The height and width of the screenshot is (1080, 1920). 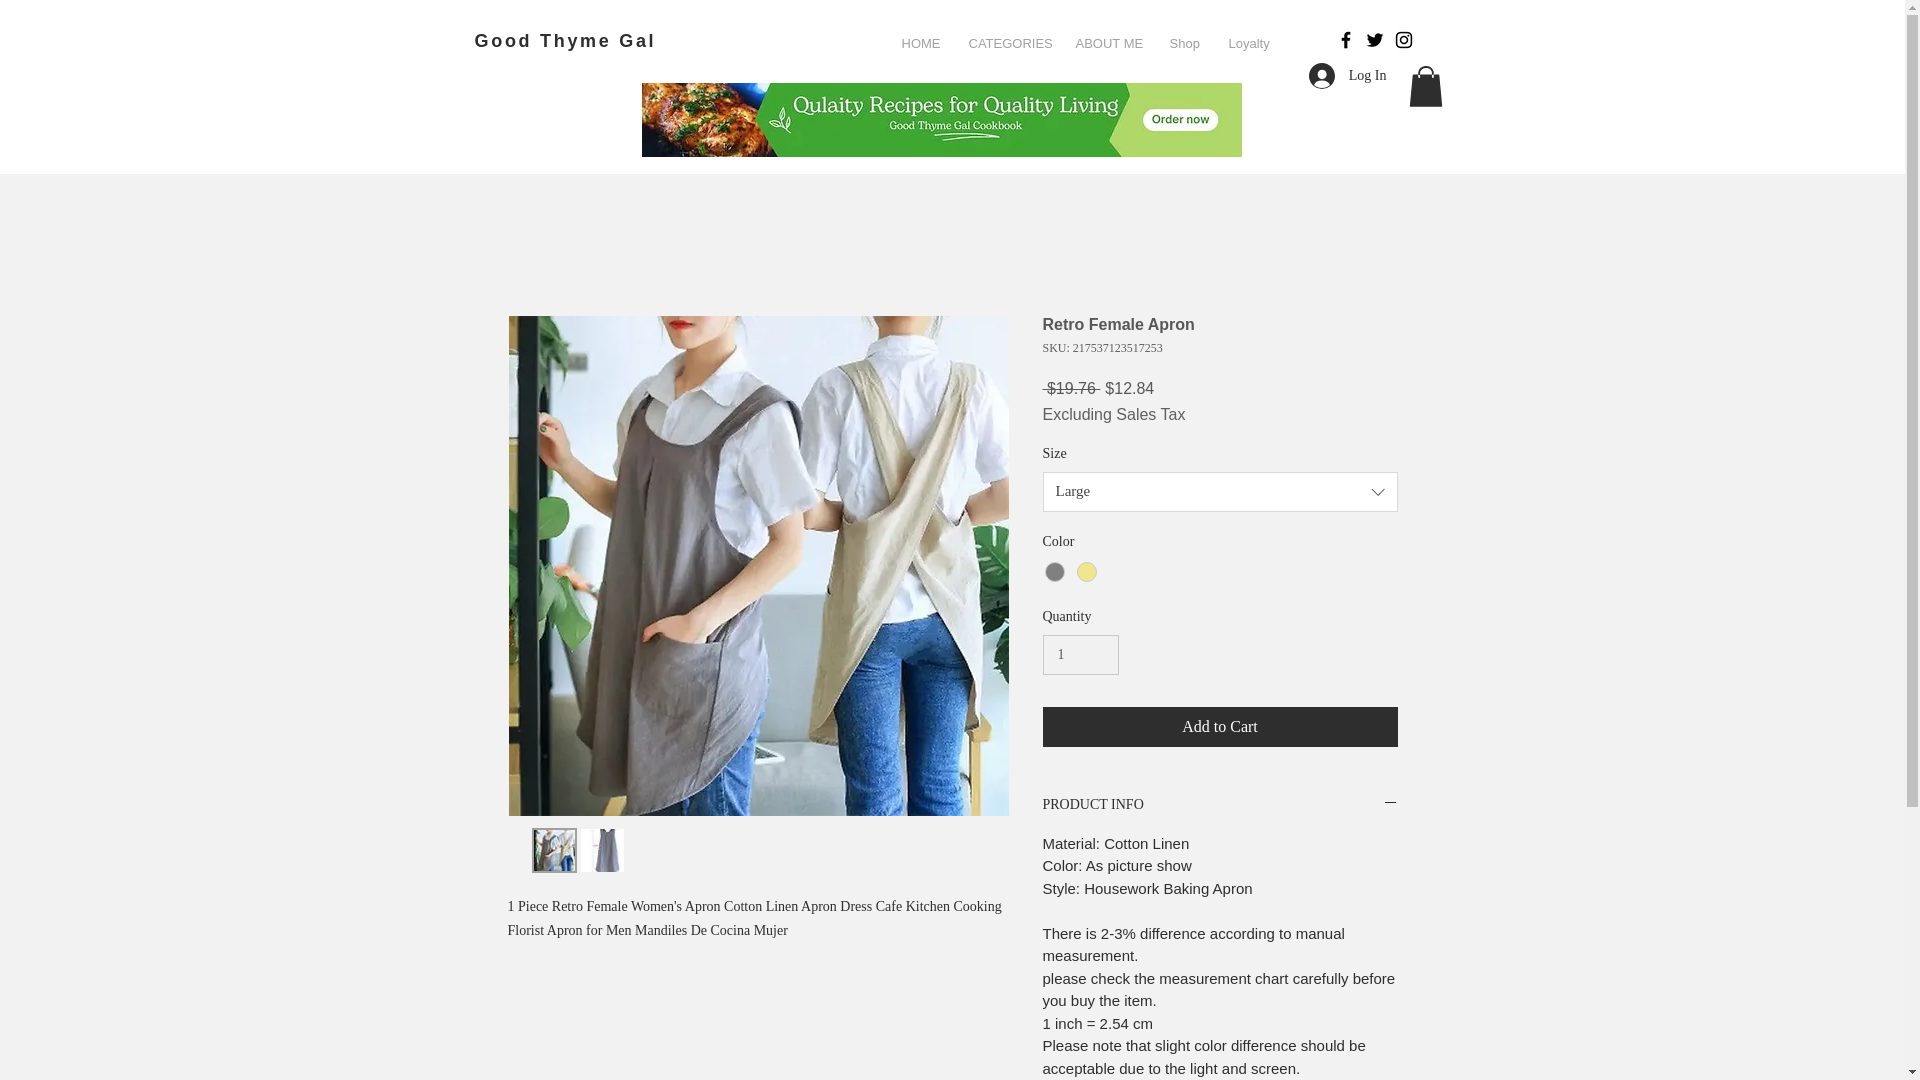 What do you see at coordinates (1248, 44) in the screenshot?
I see `Loyalty` at bounding box center [1248, 44].